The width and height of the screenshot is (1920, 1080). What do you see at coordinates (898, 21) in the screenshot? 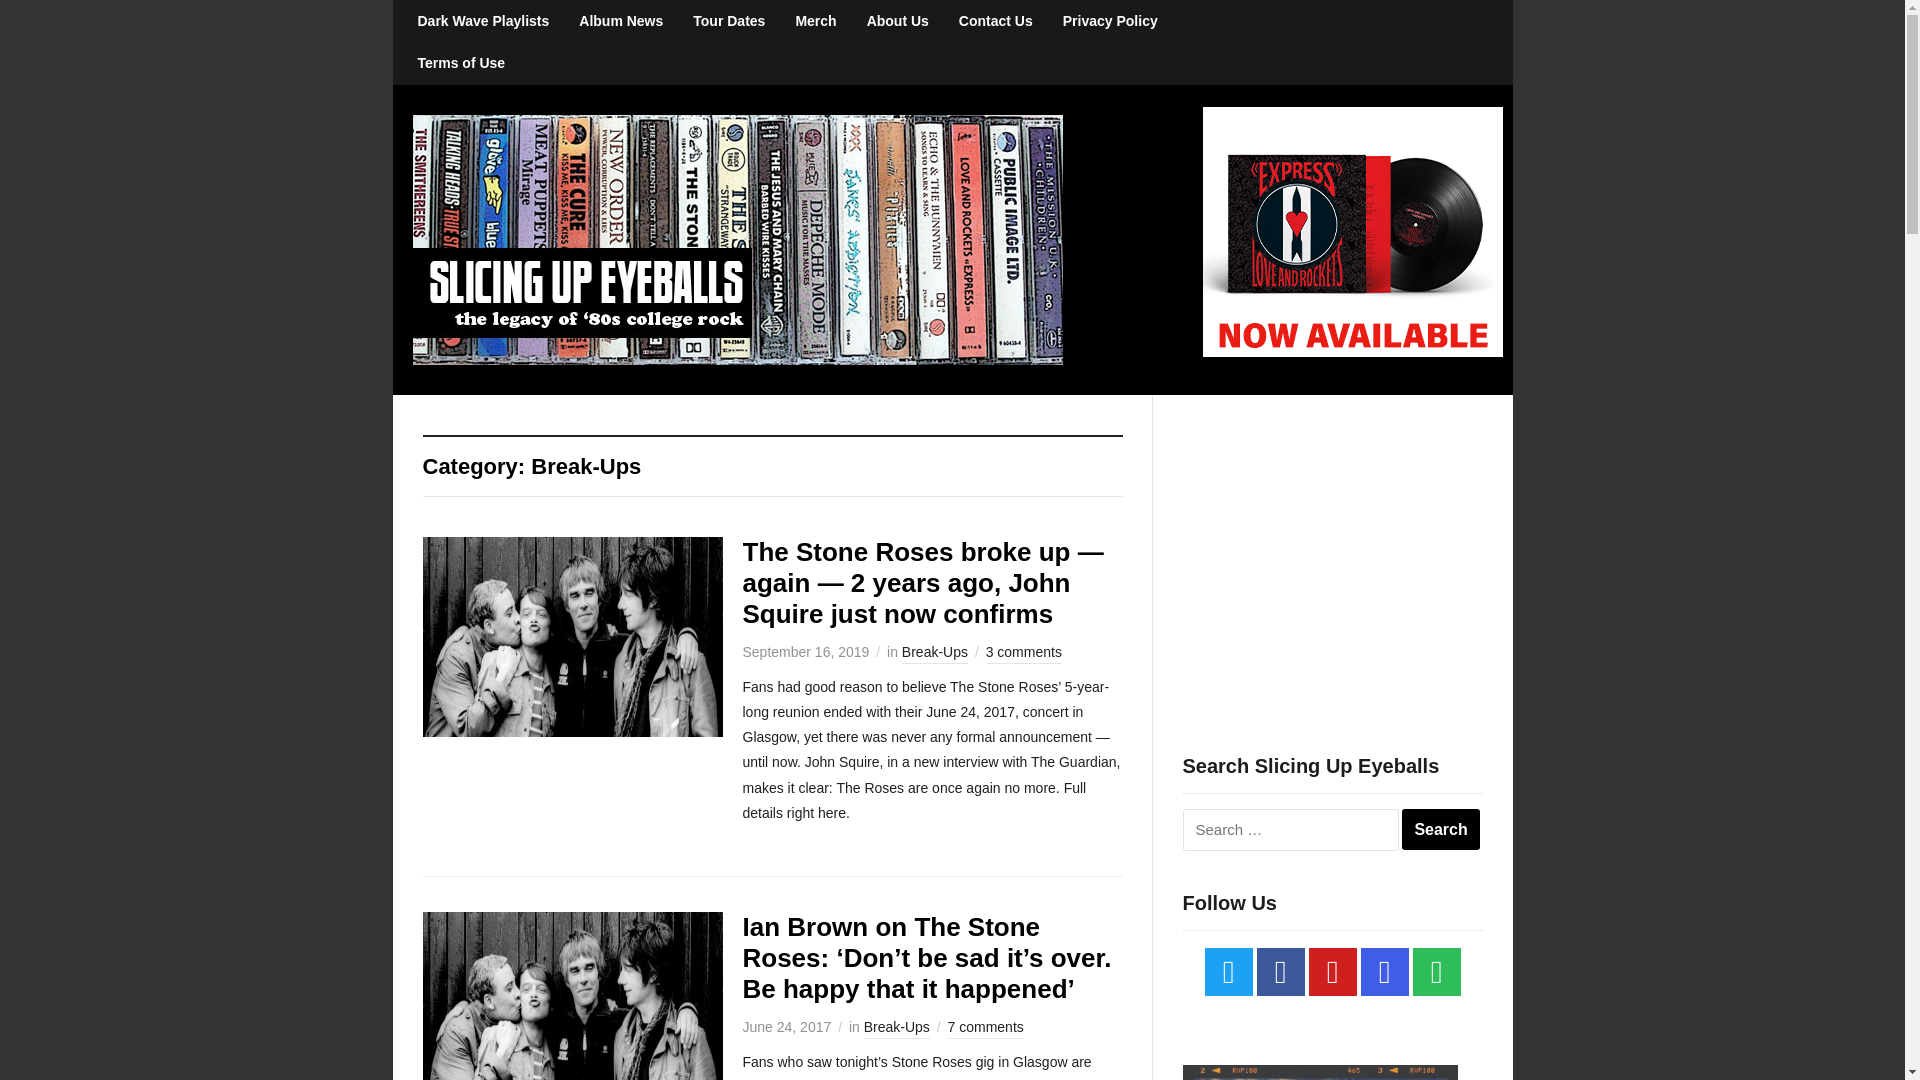
I see `About Us` at bounding box center [898, 21].